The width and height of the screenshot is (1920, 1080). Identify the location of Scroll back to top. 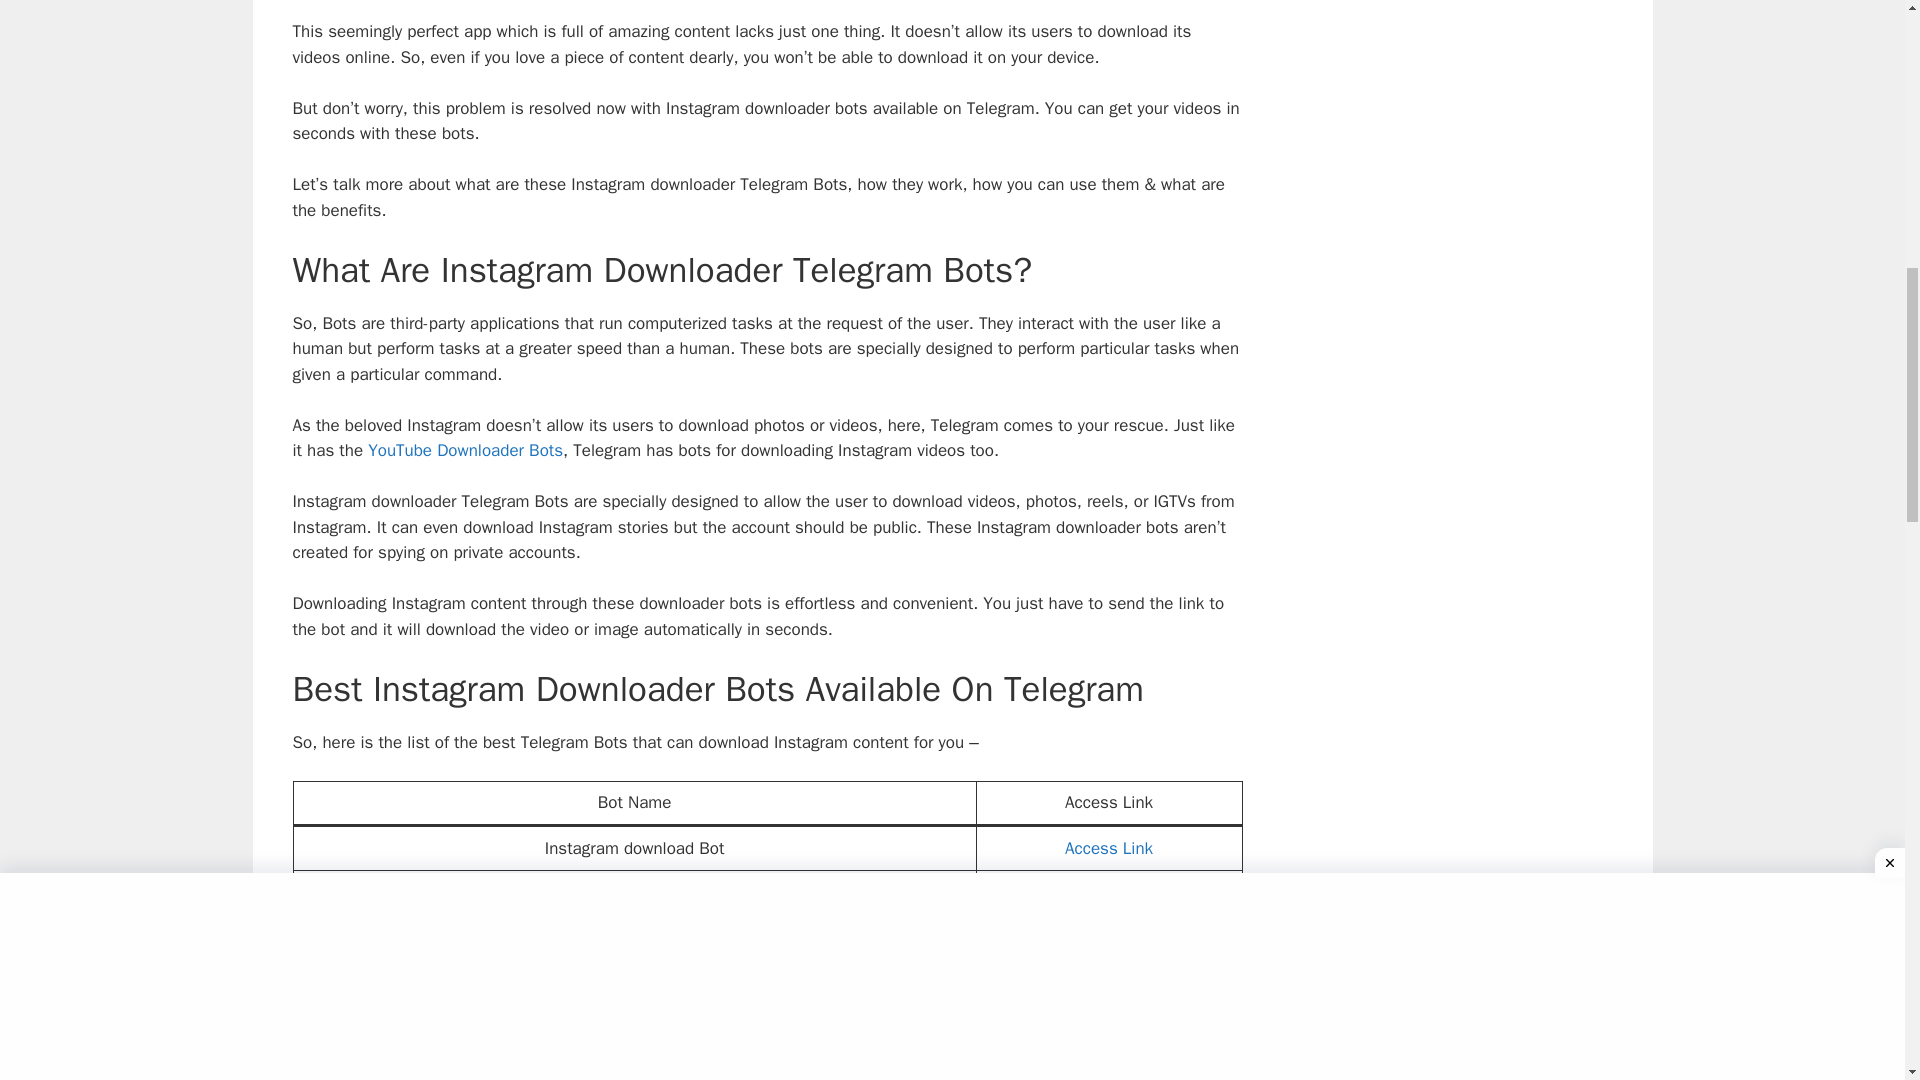
(1855, 949).